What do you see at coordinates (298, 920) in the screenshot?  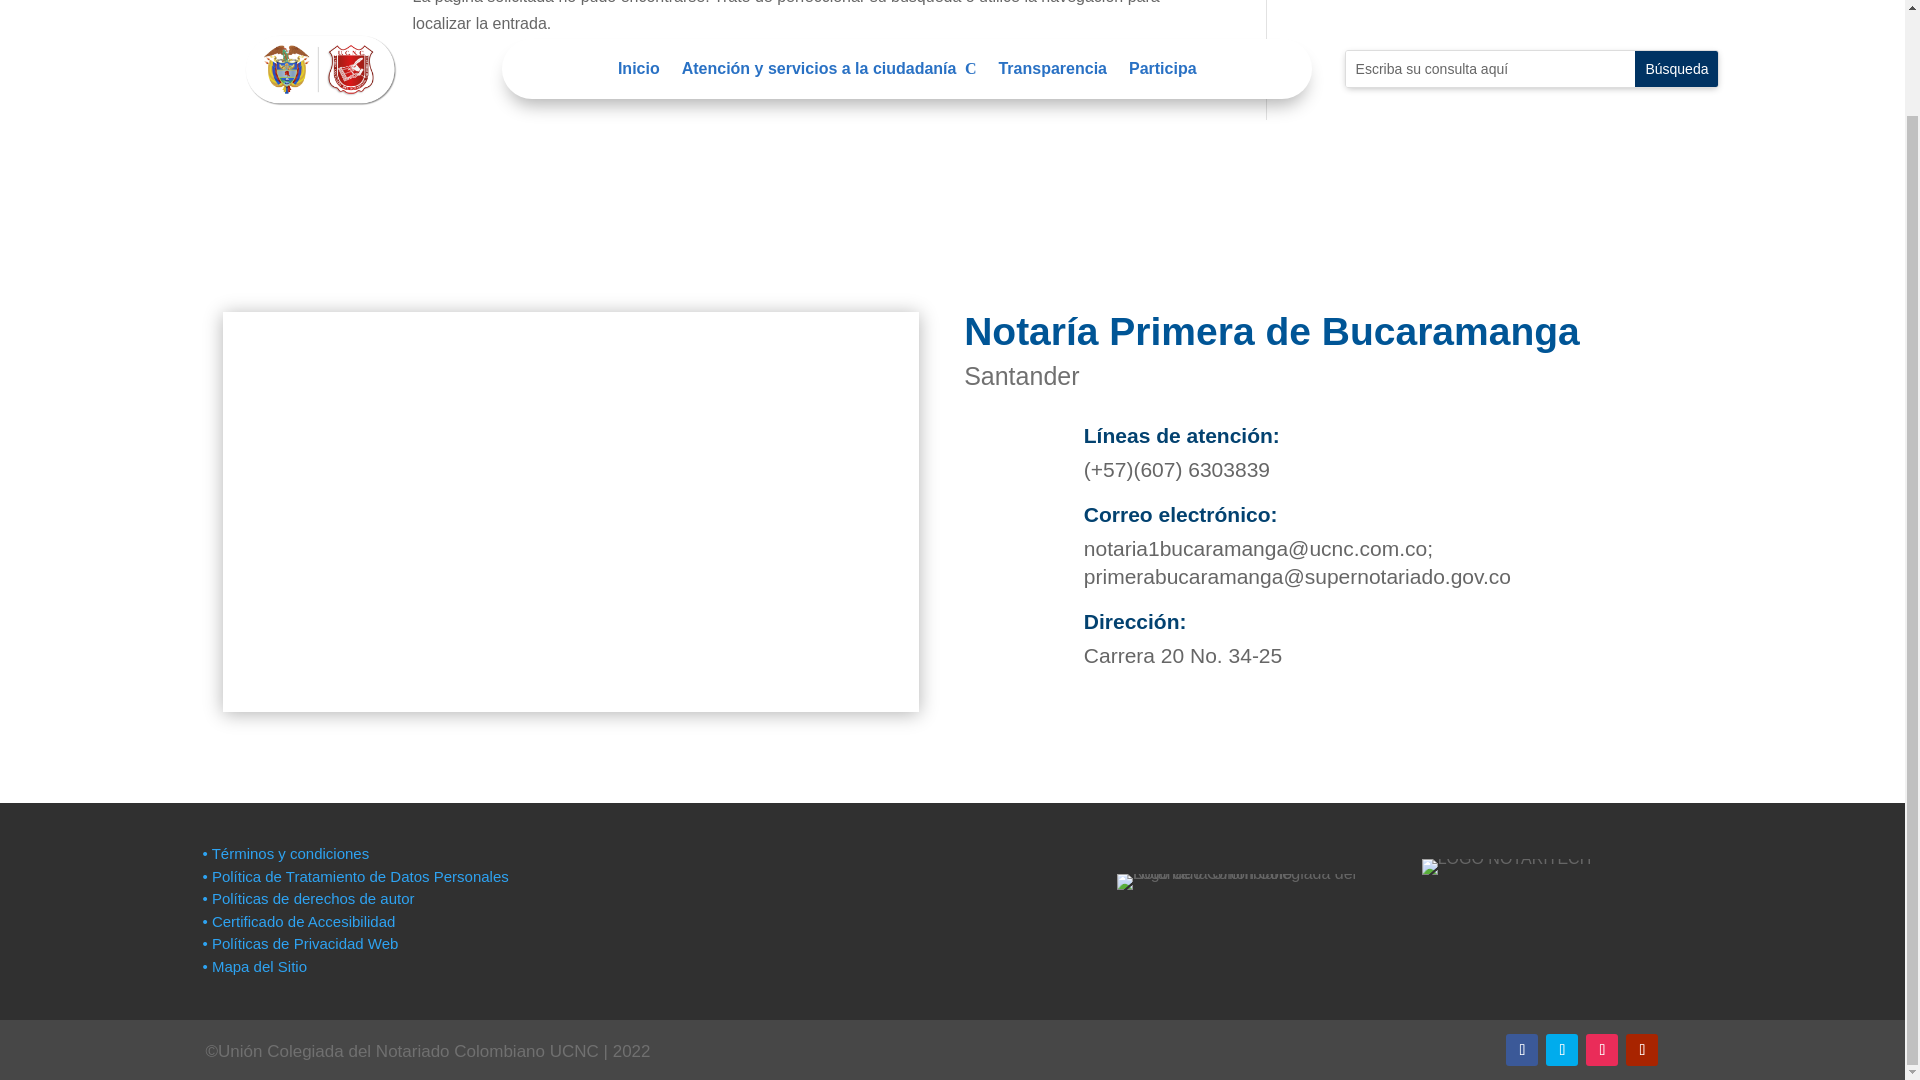 I see `Certificado de Accesibilidad` at bounding box center [298, 920].